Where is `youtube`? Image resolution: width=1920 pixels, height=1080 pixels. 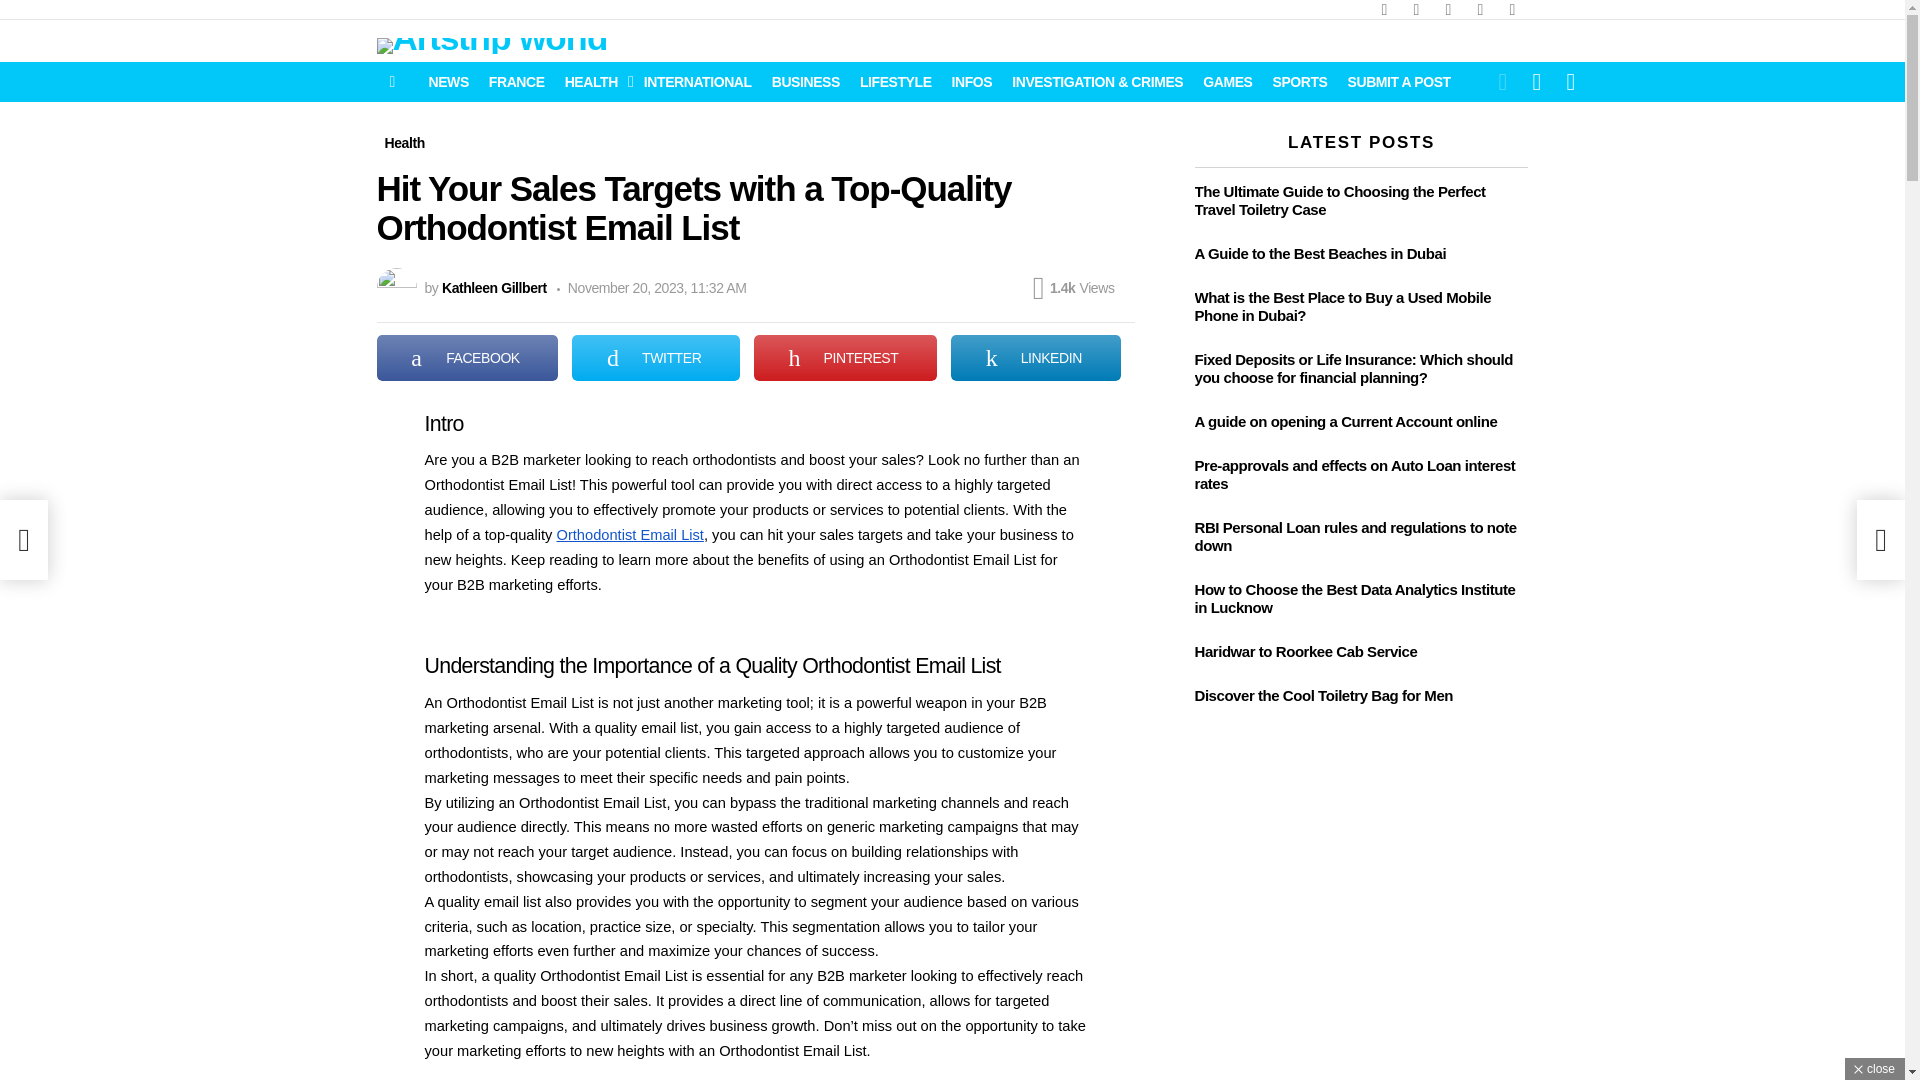
youtube is located at coordinates (1512, 10).